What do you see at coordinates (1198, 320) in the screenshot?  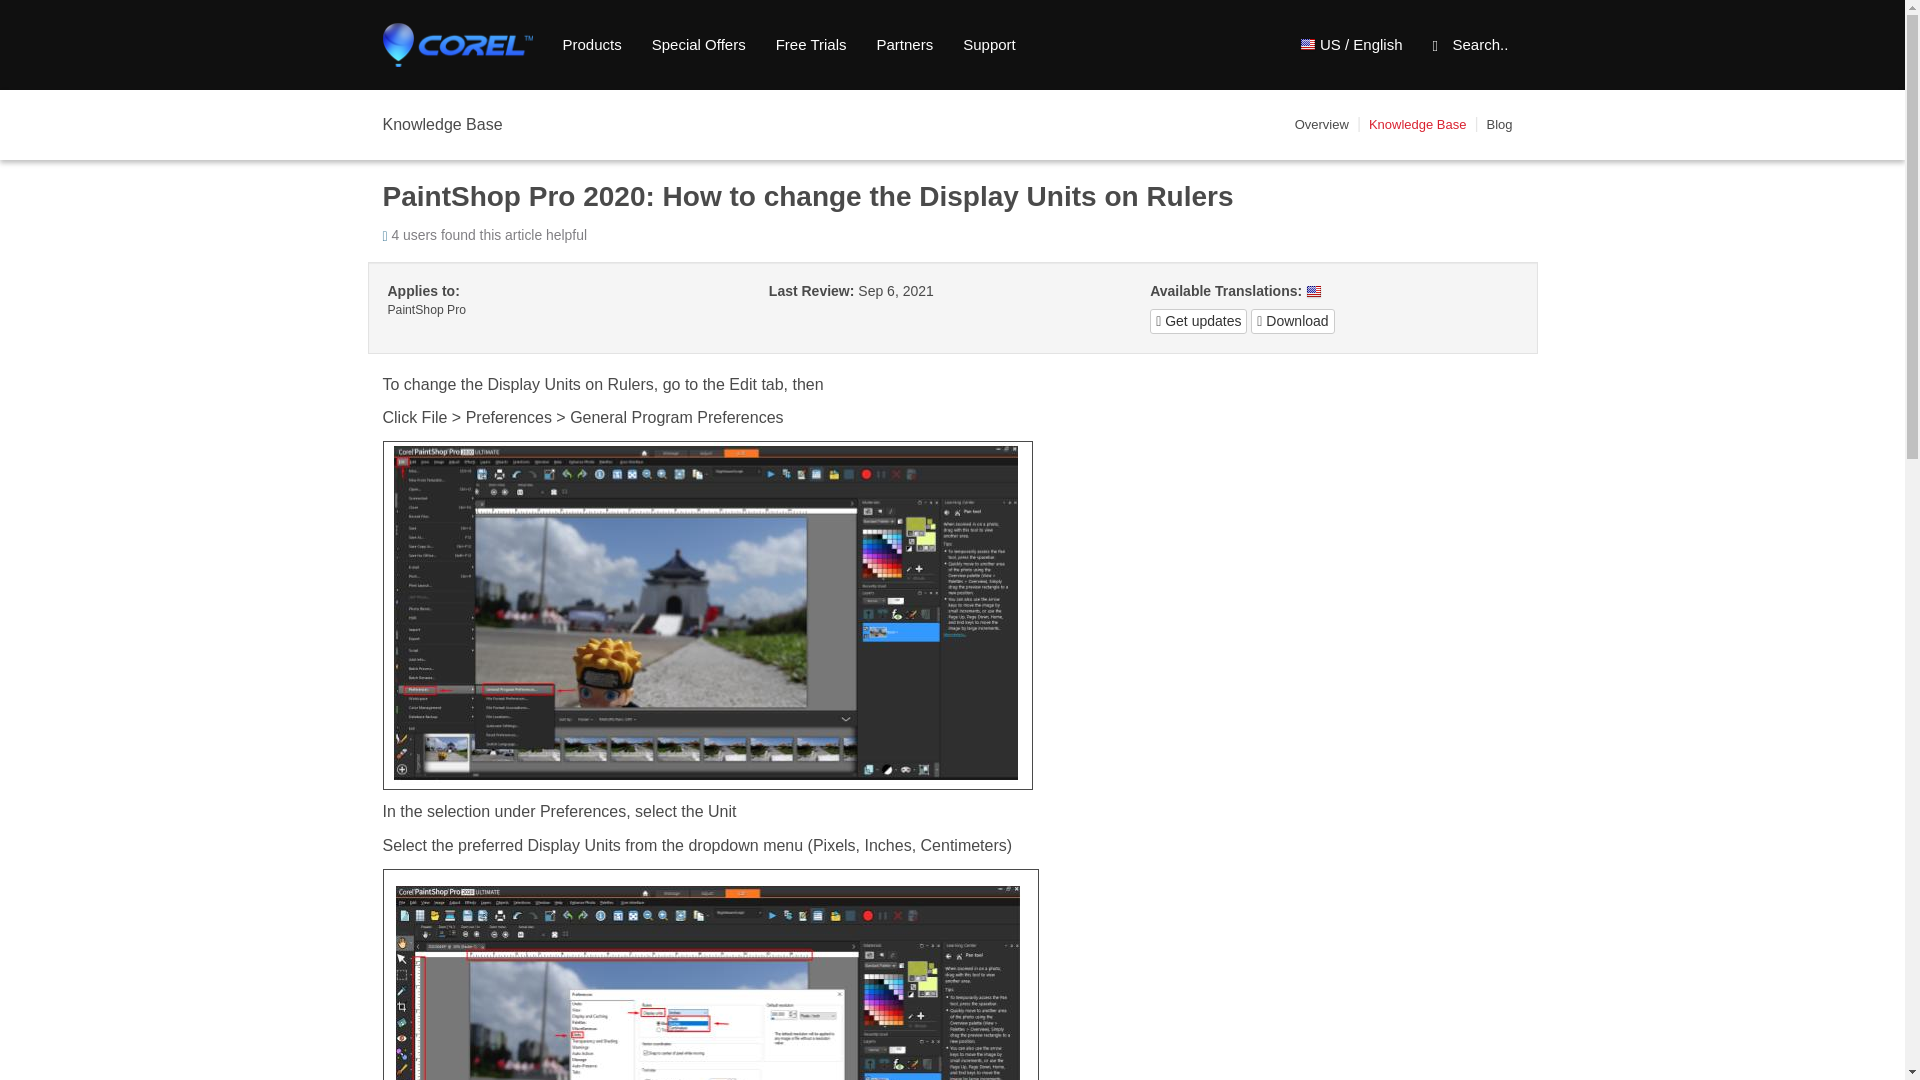 I see `Get updates` at bounding box center [1198, 320].